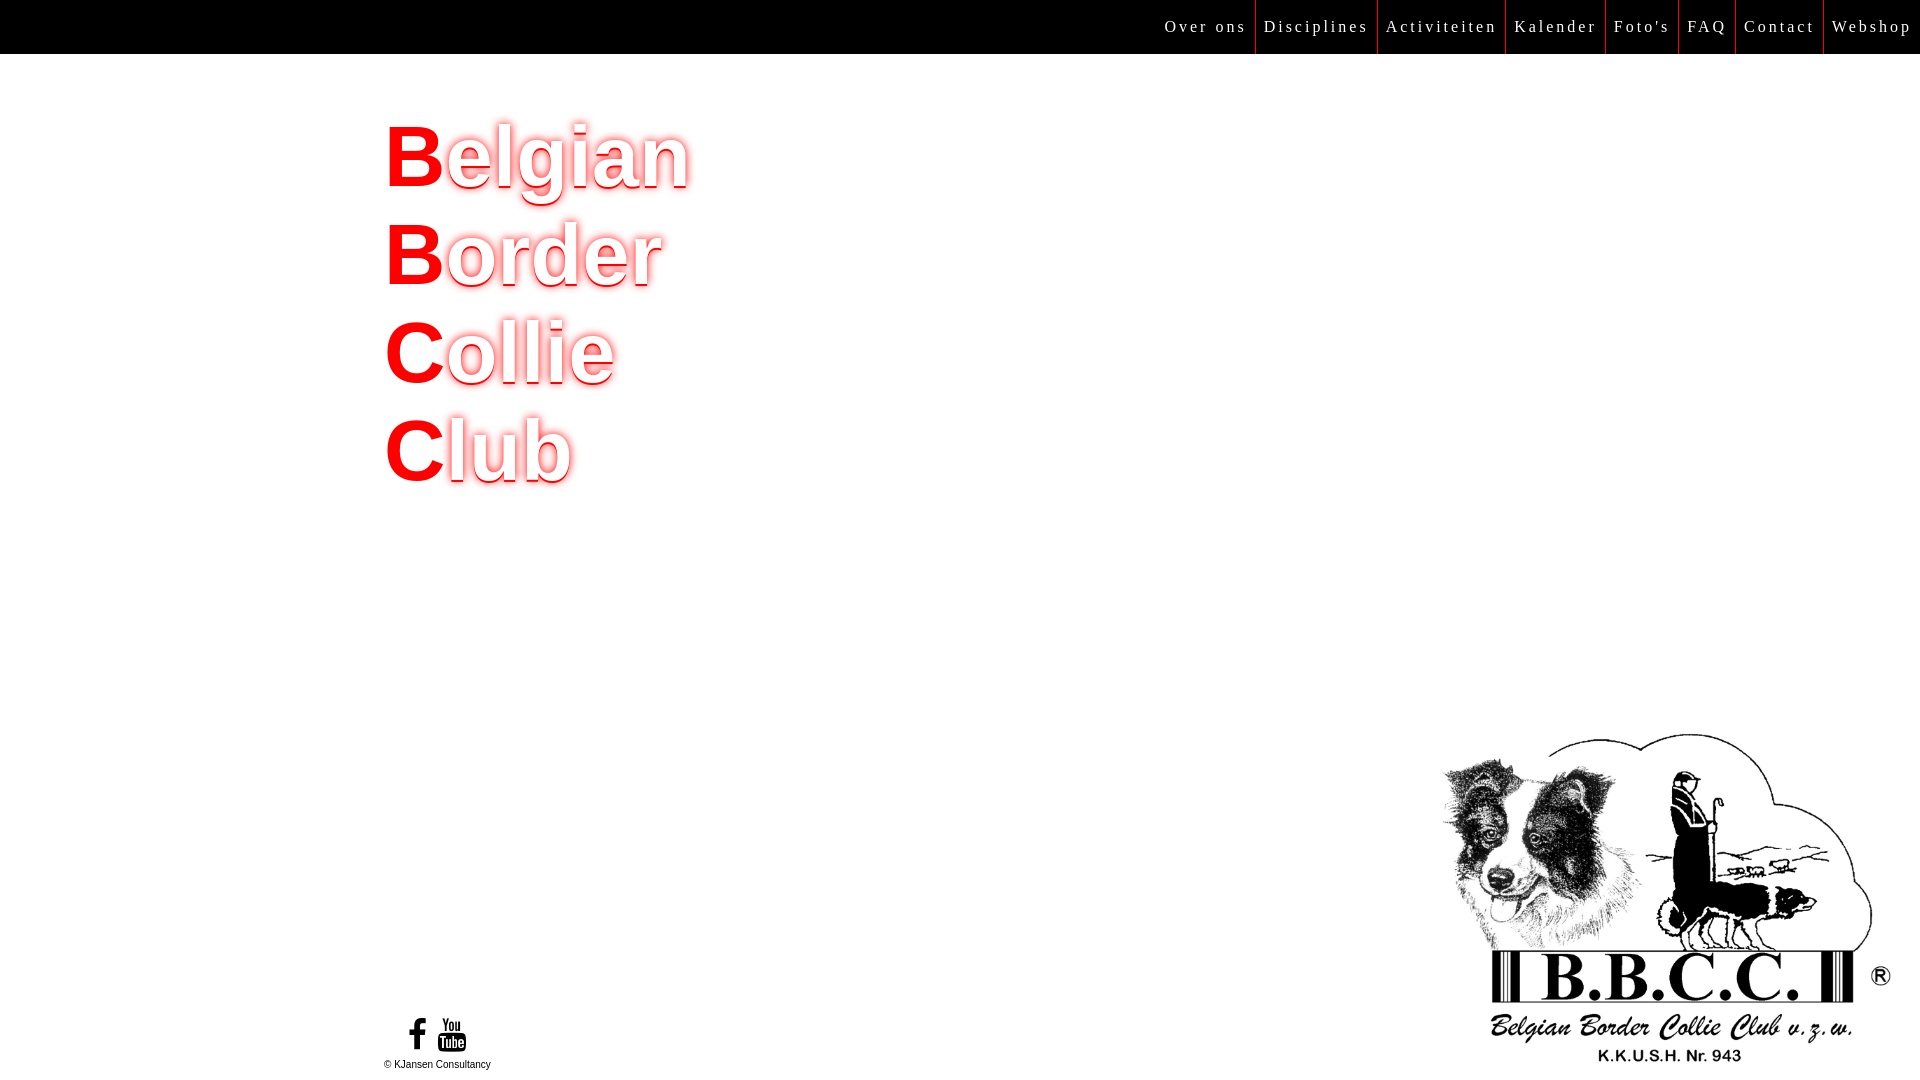  Describe the element at coordinates (1780, 27) in the screenshot. I see `Contact` at that location.